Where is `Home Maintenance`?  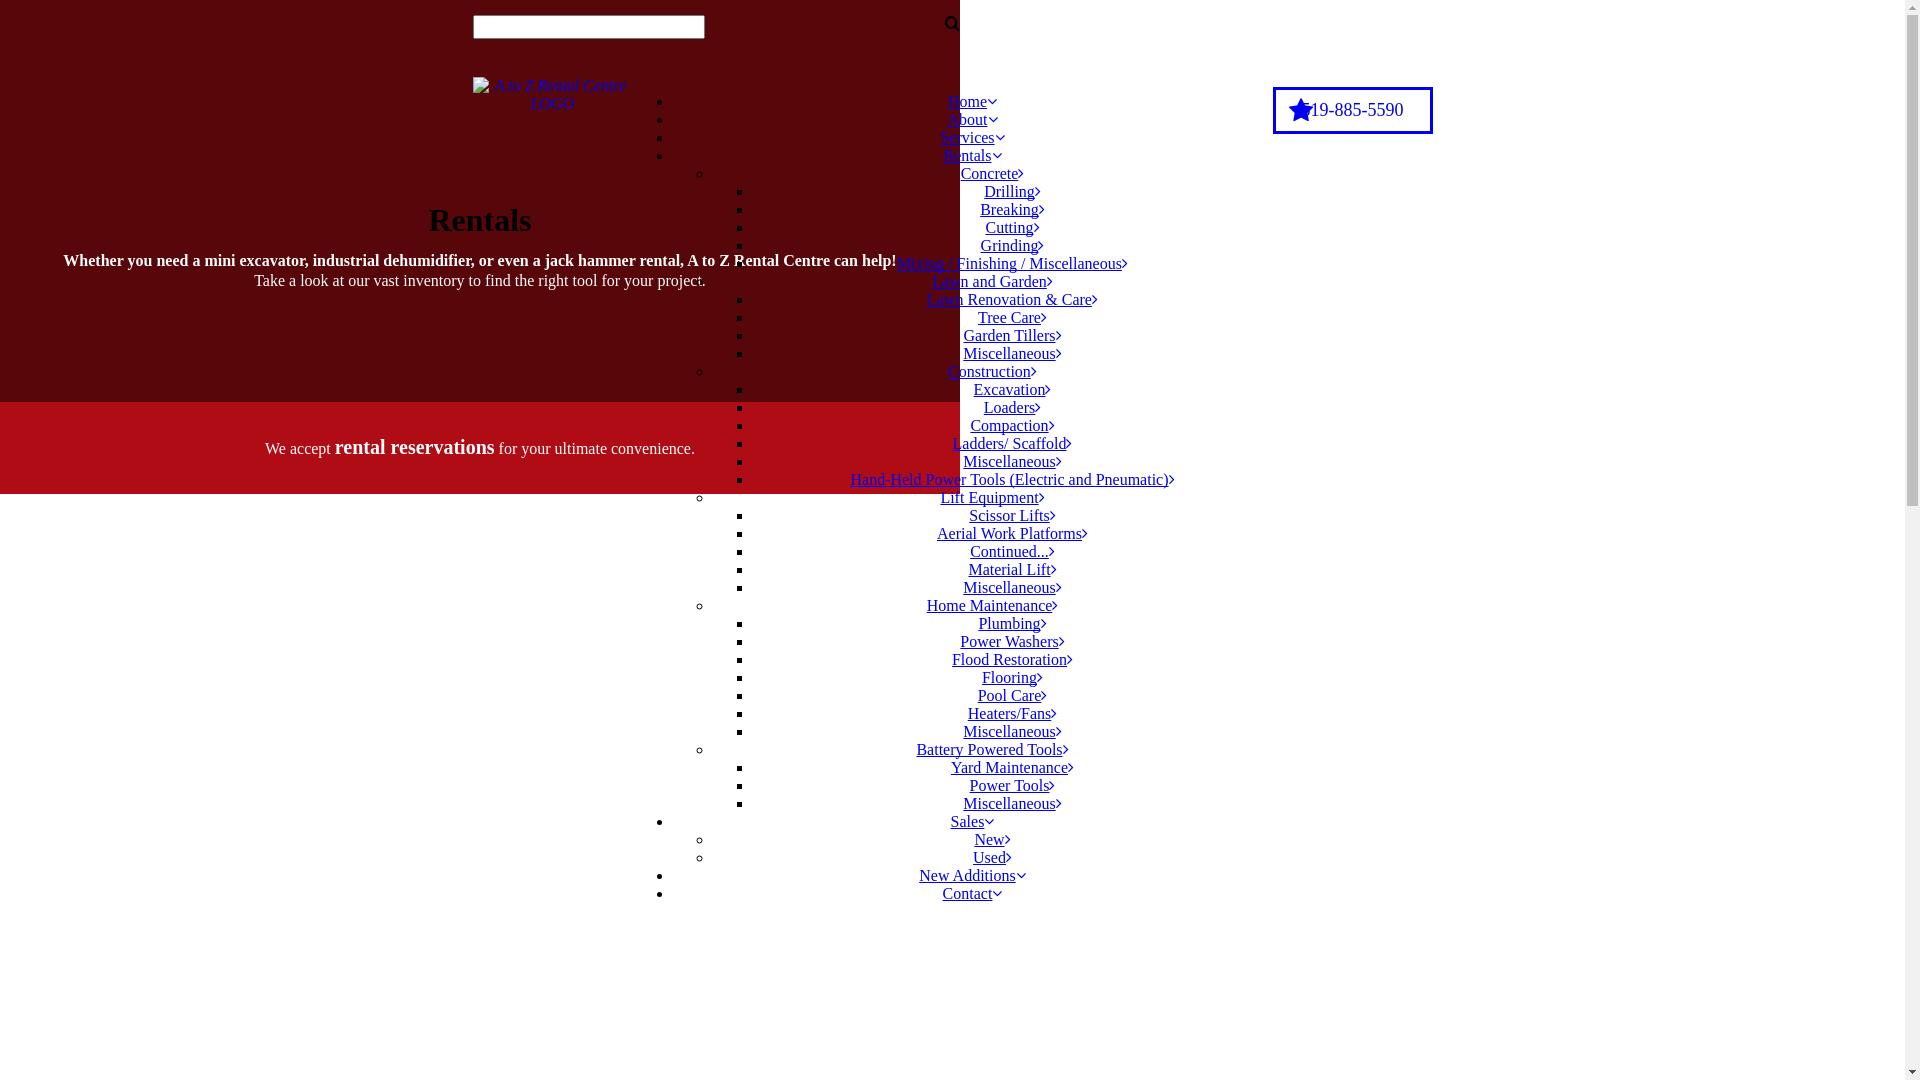
Home Maintenance is located at coordinates (993, 606).